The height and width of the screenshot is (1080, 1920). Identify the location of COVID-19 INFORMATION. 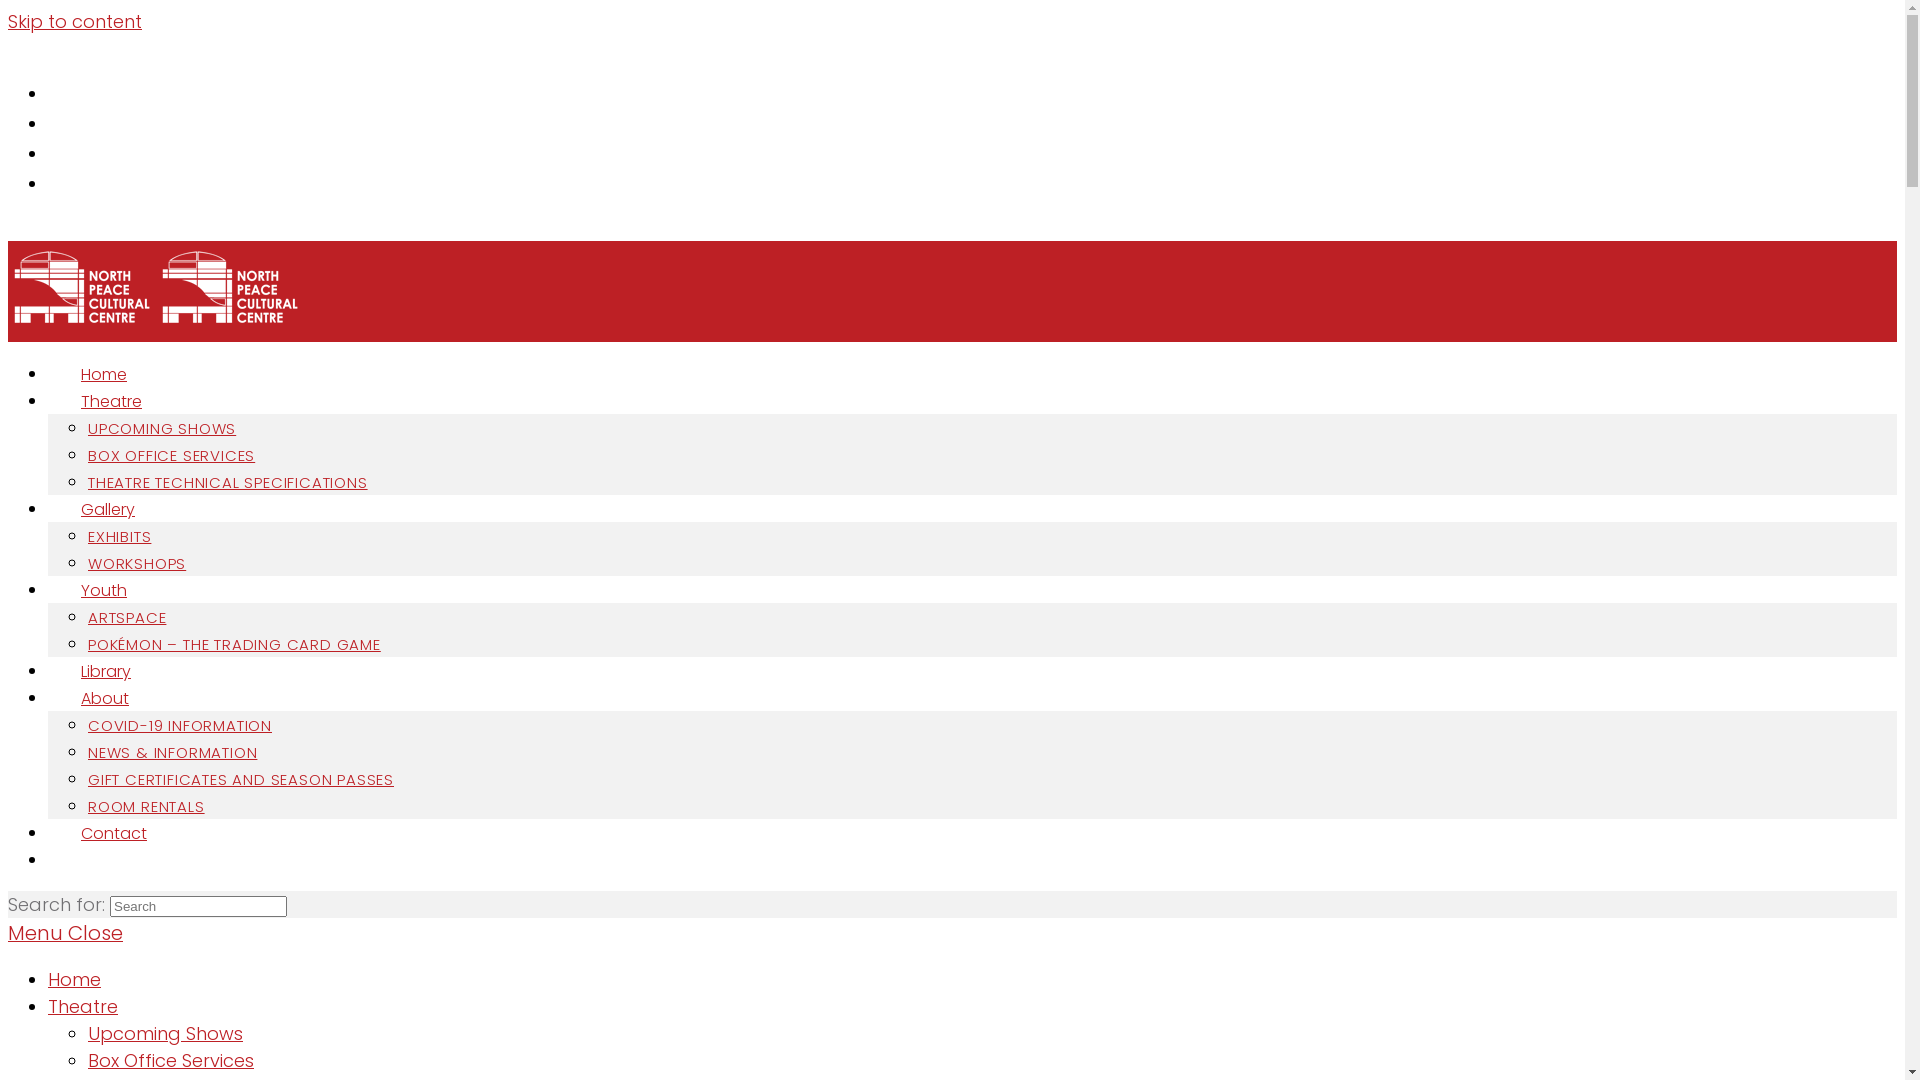
(180, 726).